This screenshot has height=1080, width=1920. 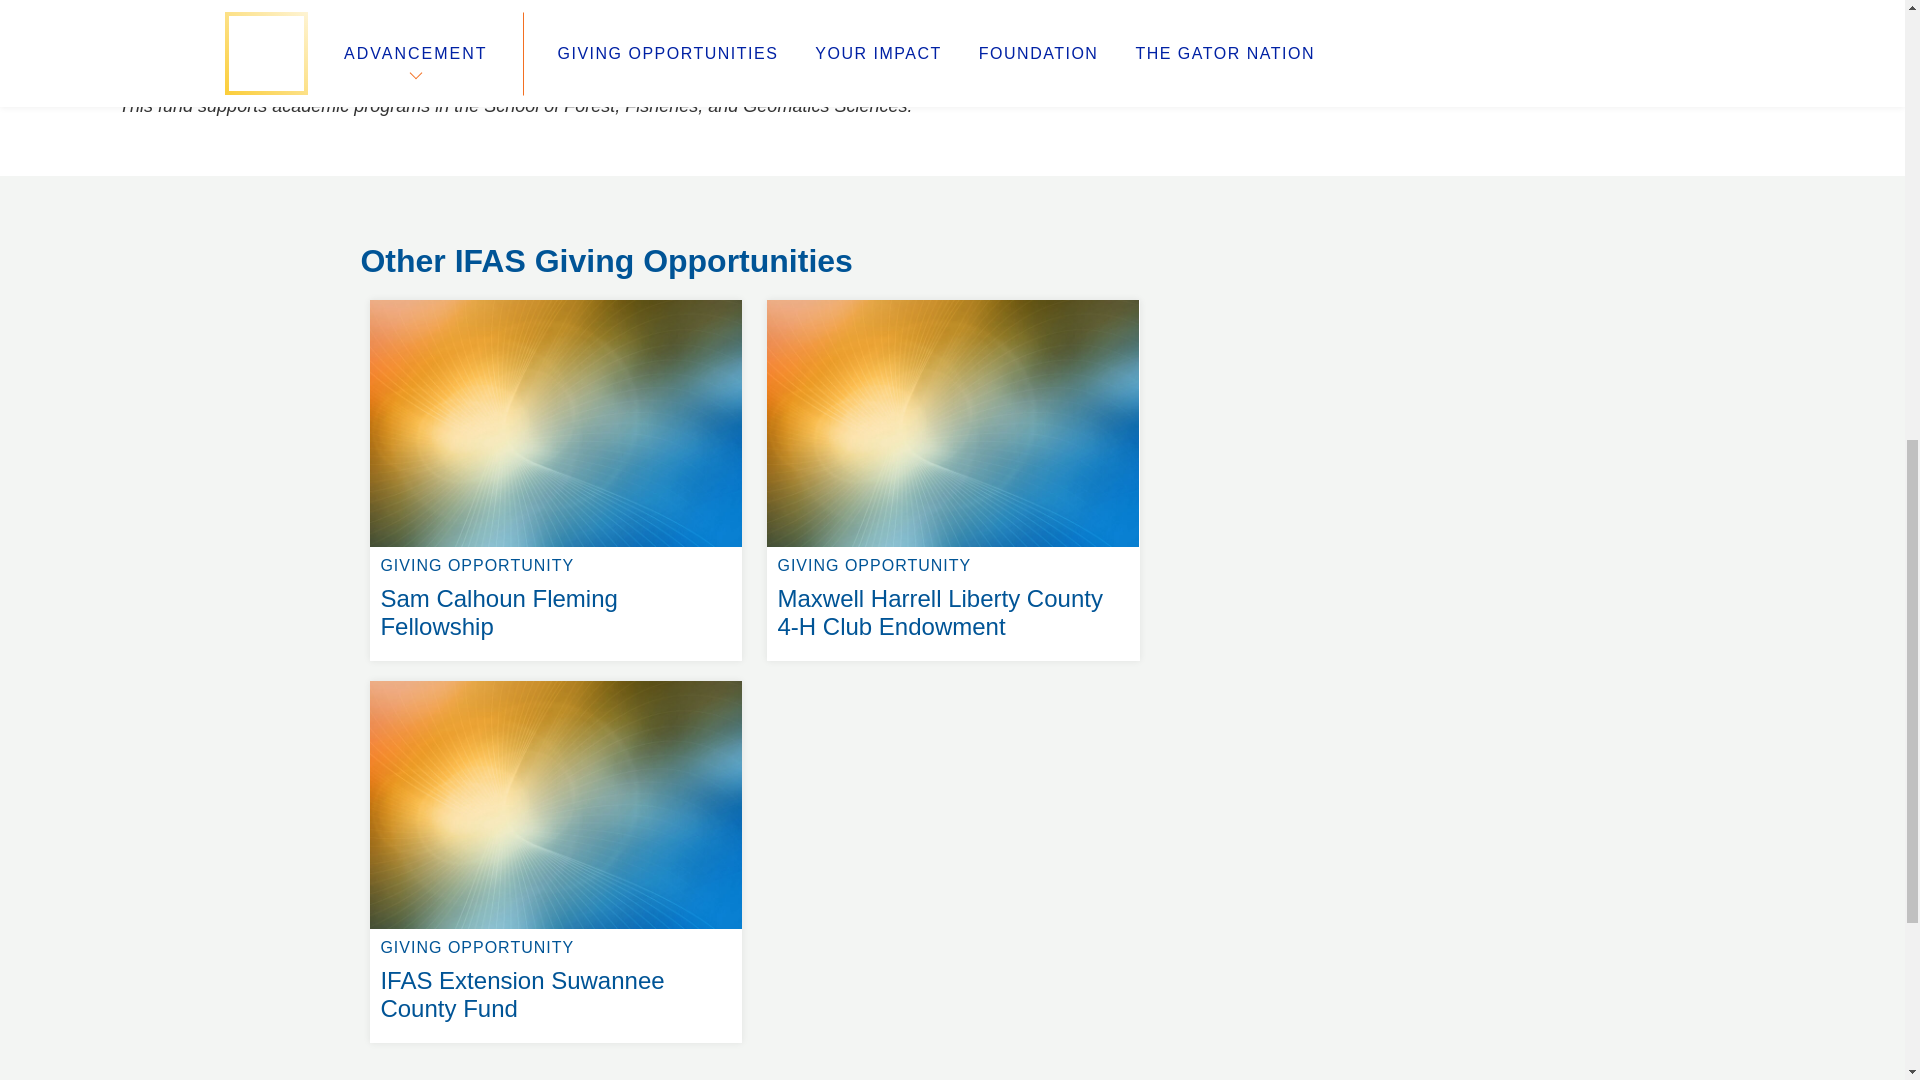 I want to click on Disclosures, so click(x=709, y=6).